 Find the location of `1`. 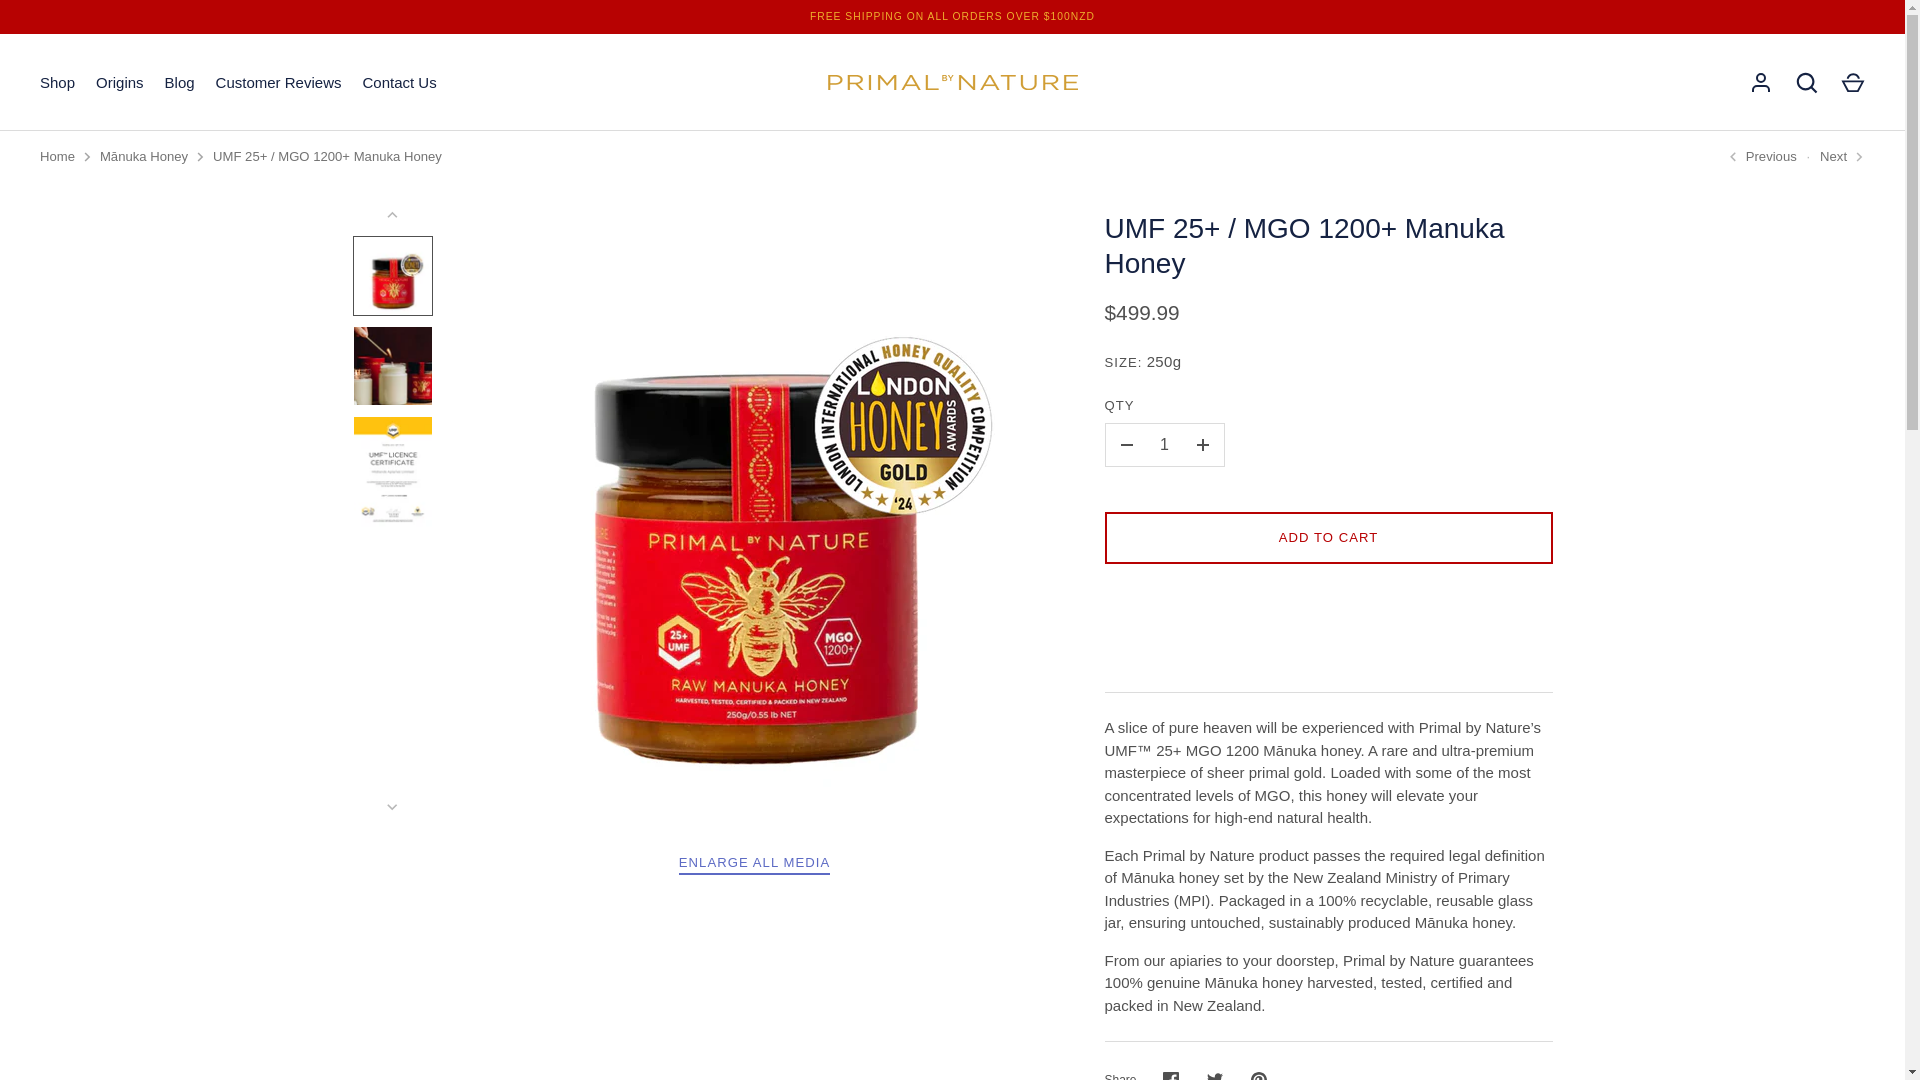

1 is located at coordinates (1165, 444).